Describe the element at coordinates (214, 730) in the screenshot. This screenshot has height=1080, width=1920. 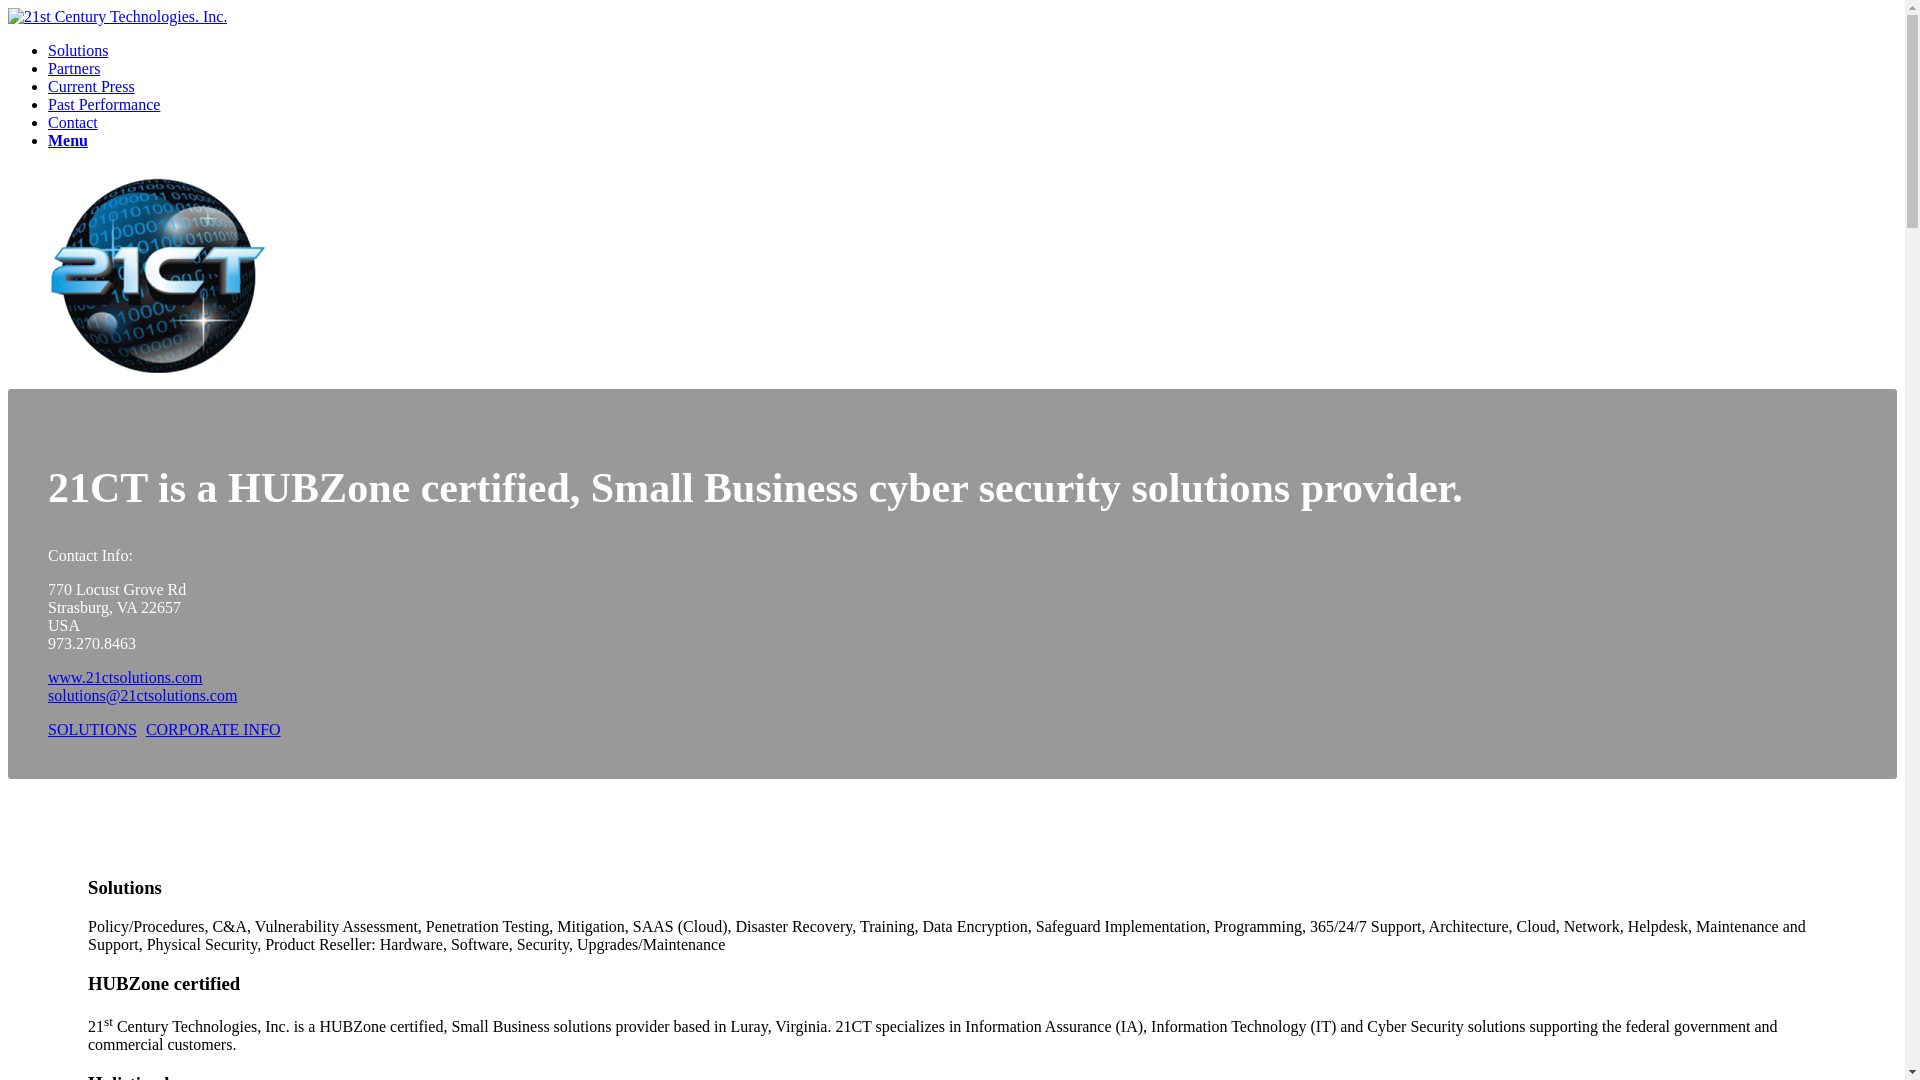
I see `CORPORATE INFO` at that location.